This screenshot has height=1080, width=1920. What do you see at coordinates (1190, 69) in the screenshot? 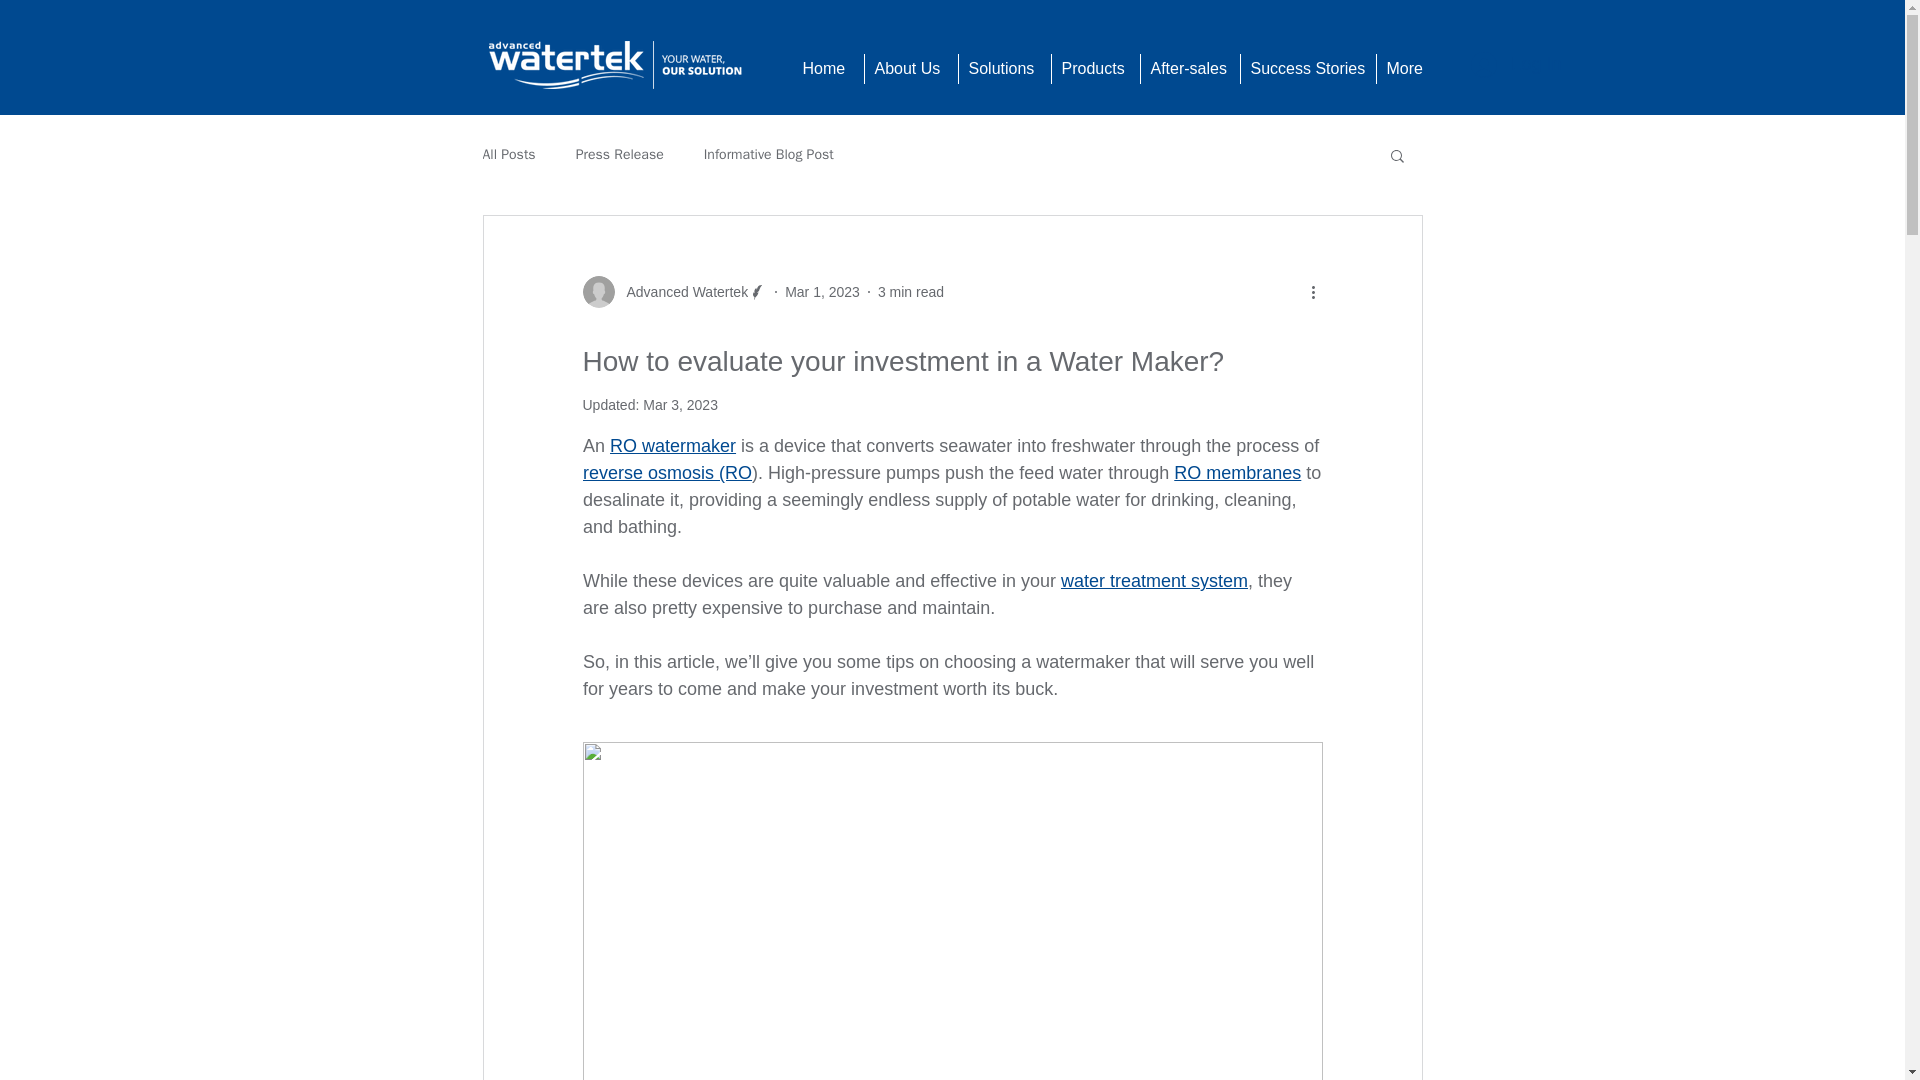
I see `After-sales` at bounding box center [1190, 69].